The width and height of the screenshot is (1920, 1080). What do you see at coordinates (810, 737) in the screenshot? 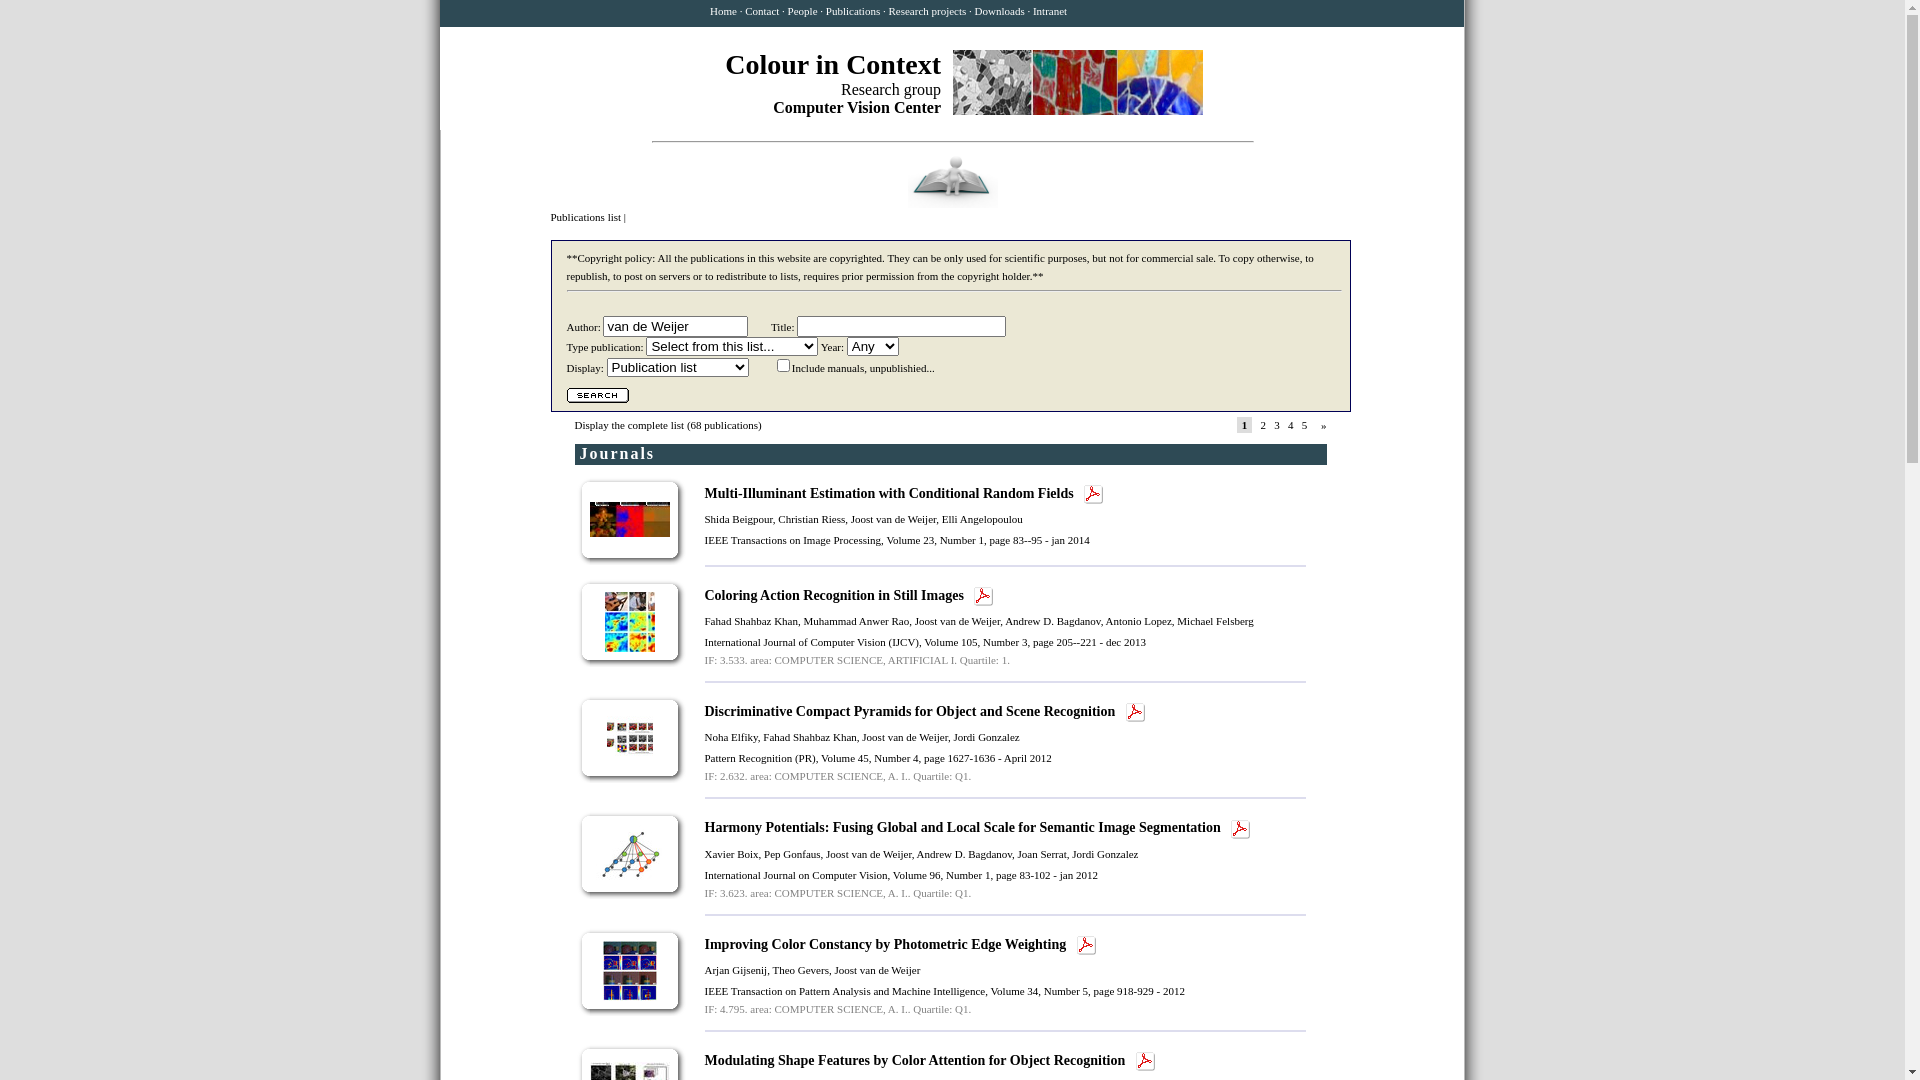
I see `Fahad Shahbaz Khan` at bounding box center [810, 737].